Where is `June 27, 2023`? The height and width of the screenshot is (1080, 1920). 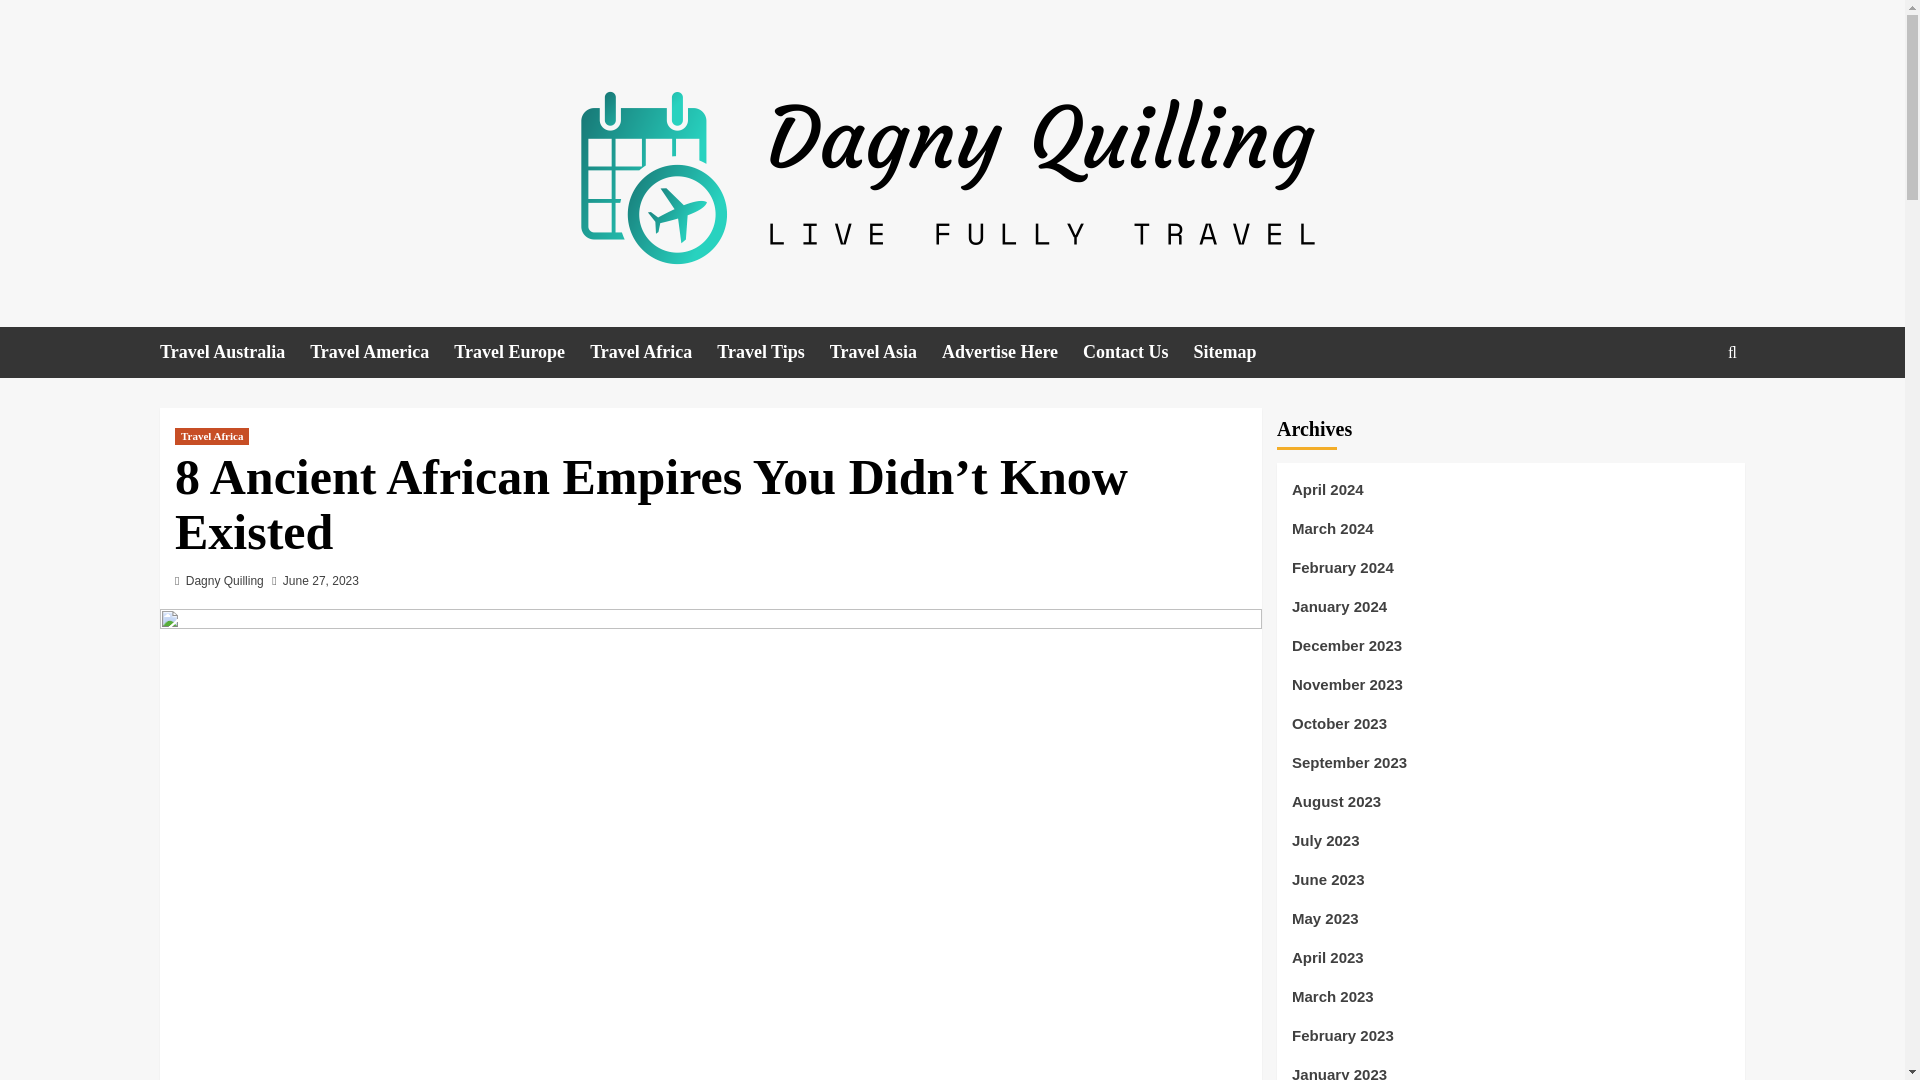 June 27, 2023 is located at coordinates (320, 580).